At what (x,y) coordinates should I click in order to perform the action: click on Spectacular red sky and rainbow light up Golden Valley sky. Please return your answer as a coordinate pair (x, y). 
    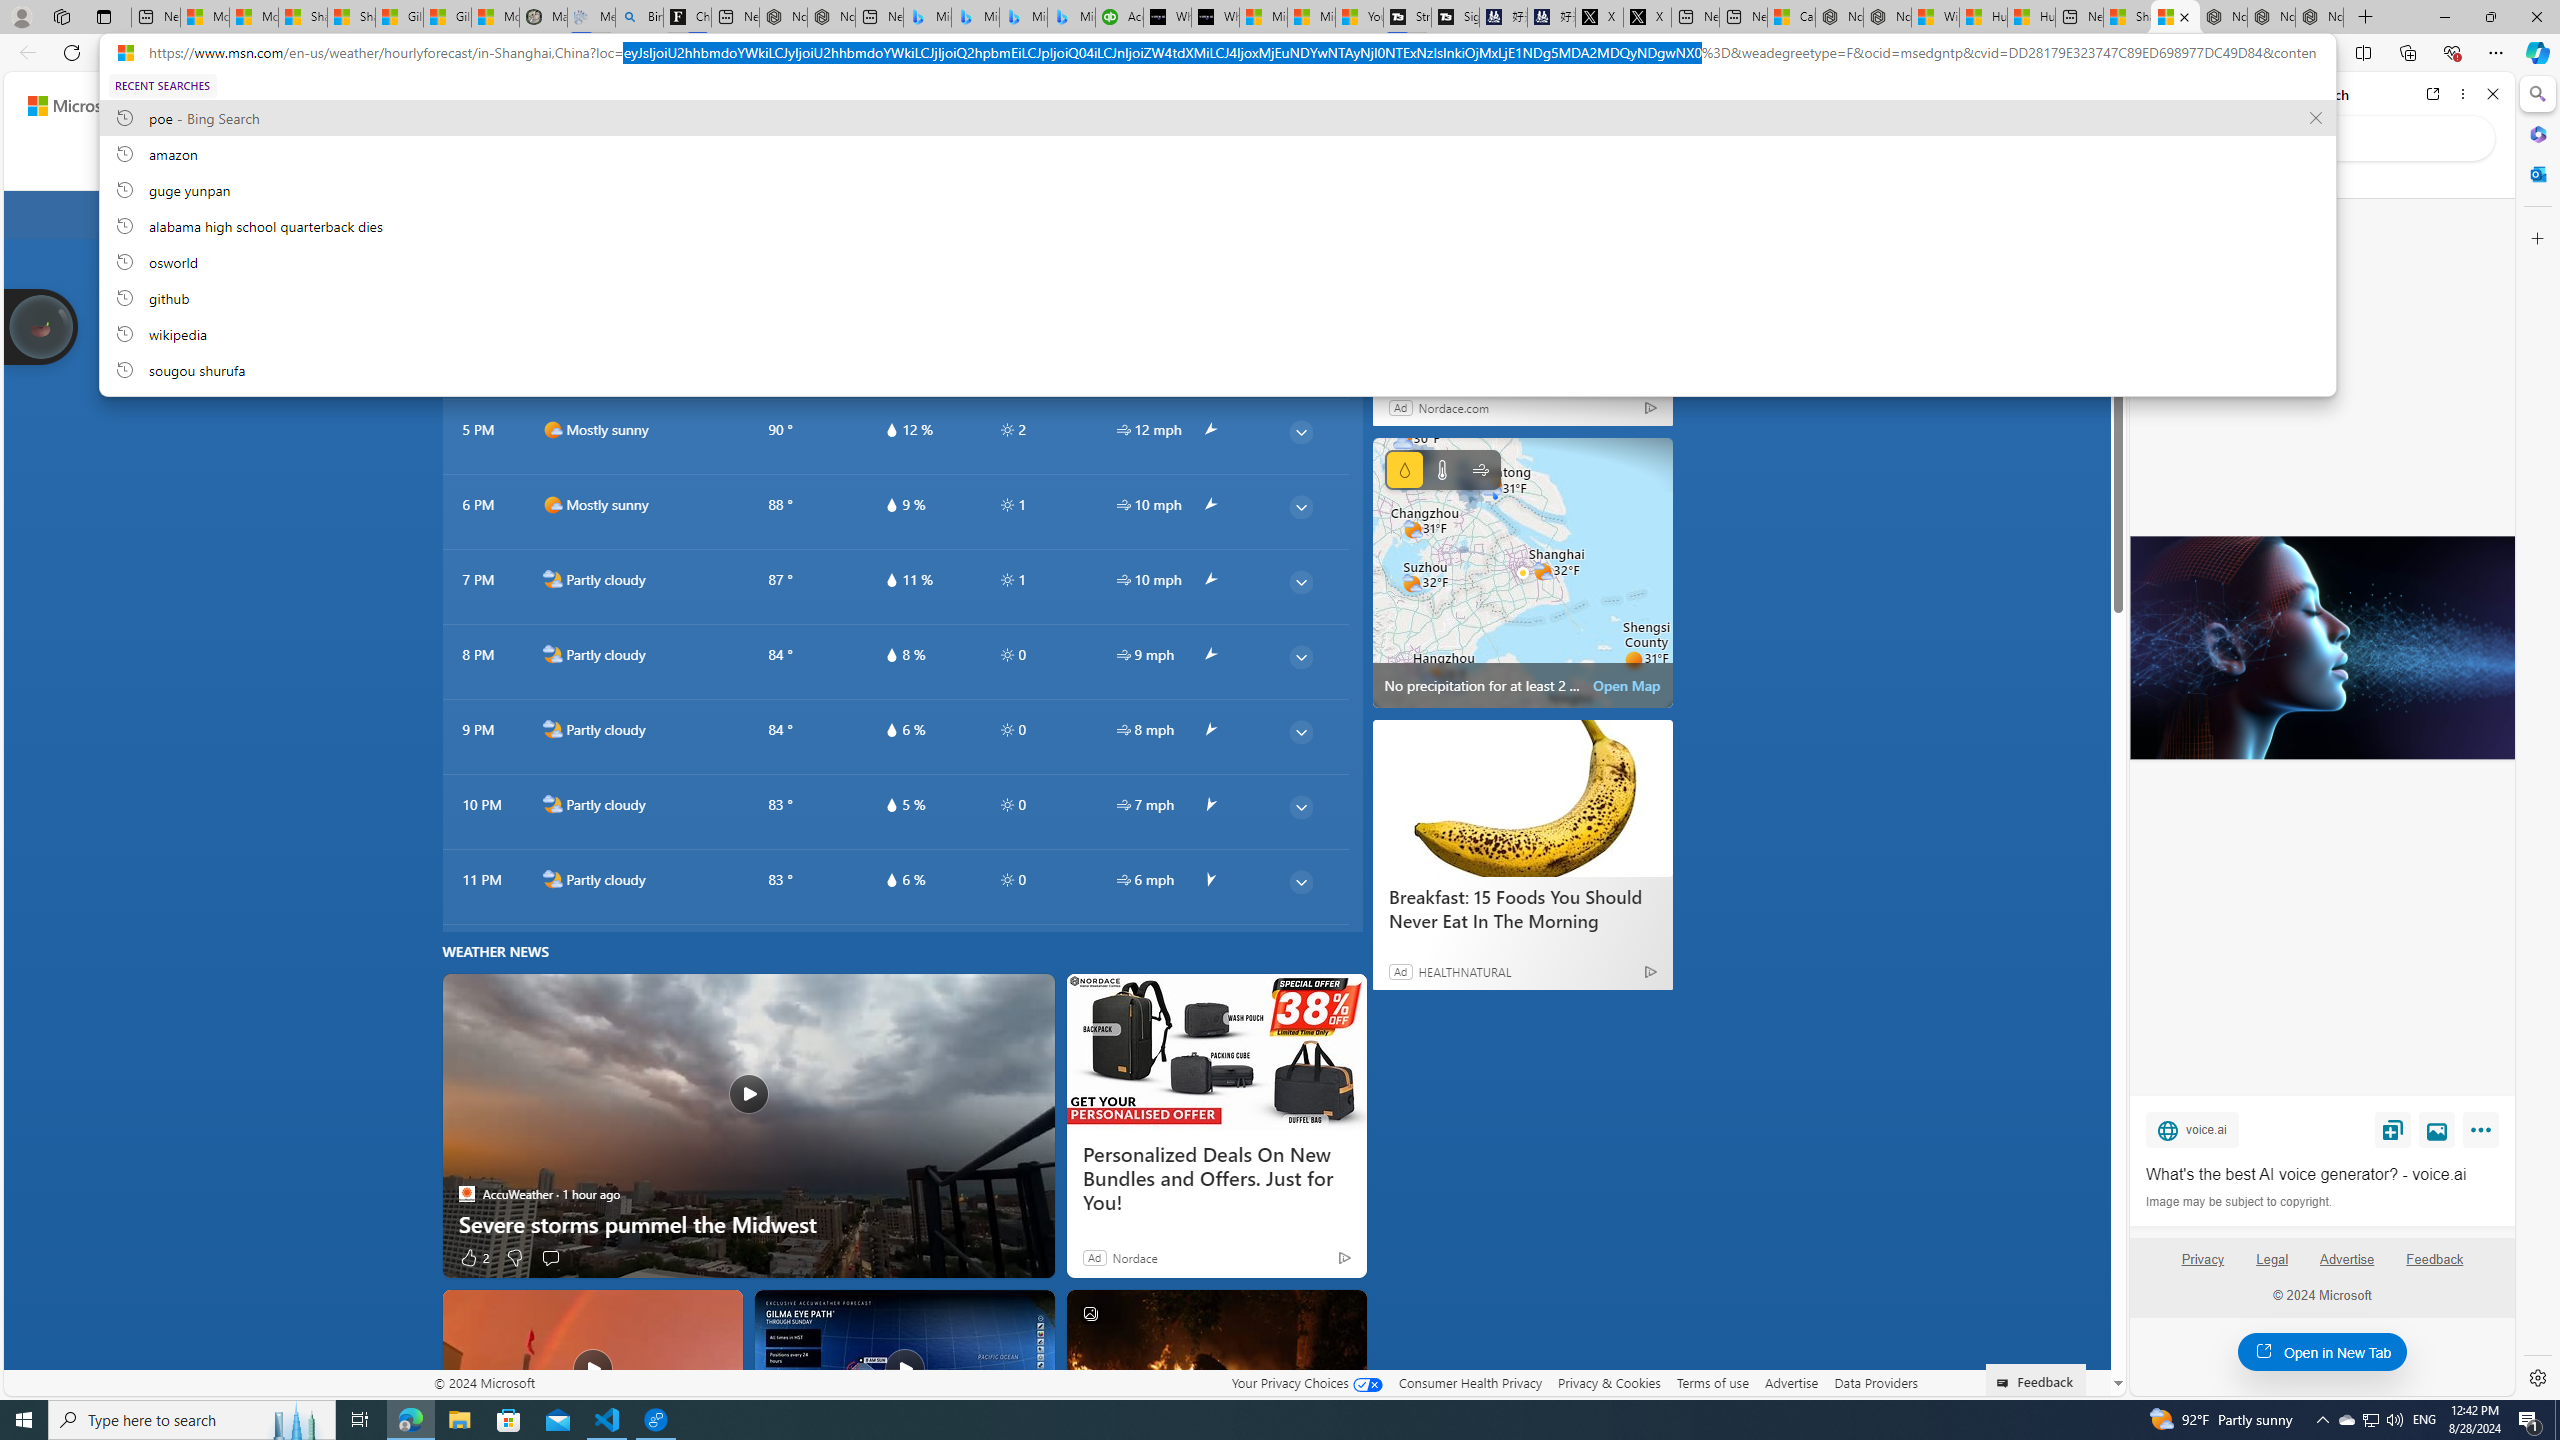
    Looking at the image, I should click on (592, 1368).